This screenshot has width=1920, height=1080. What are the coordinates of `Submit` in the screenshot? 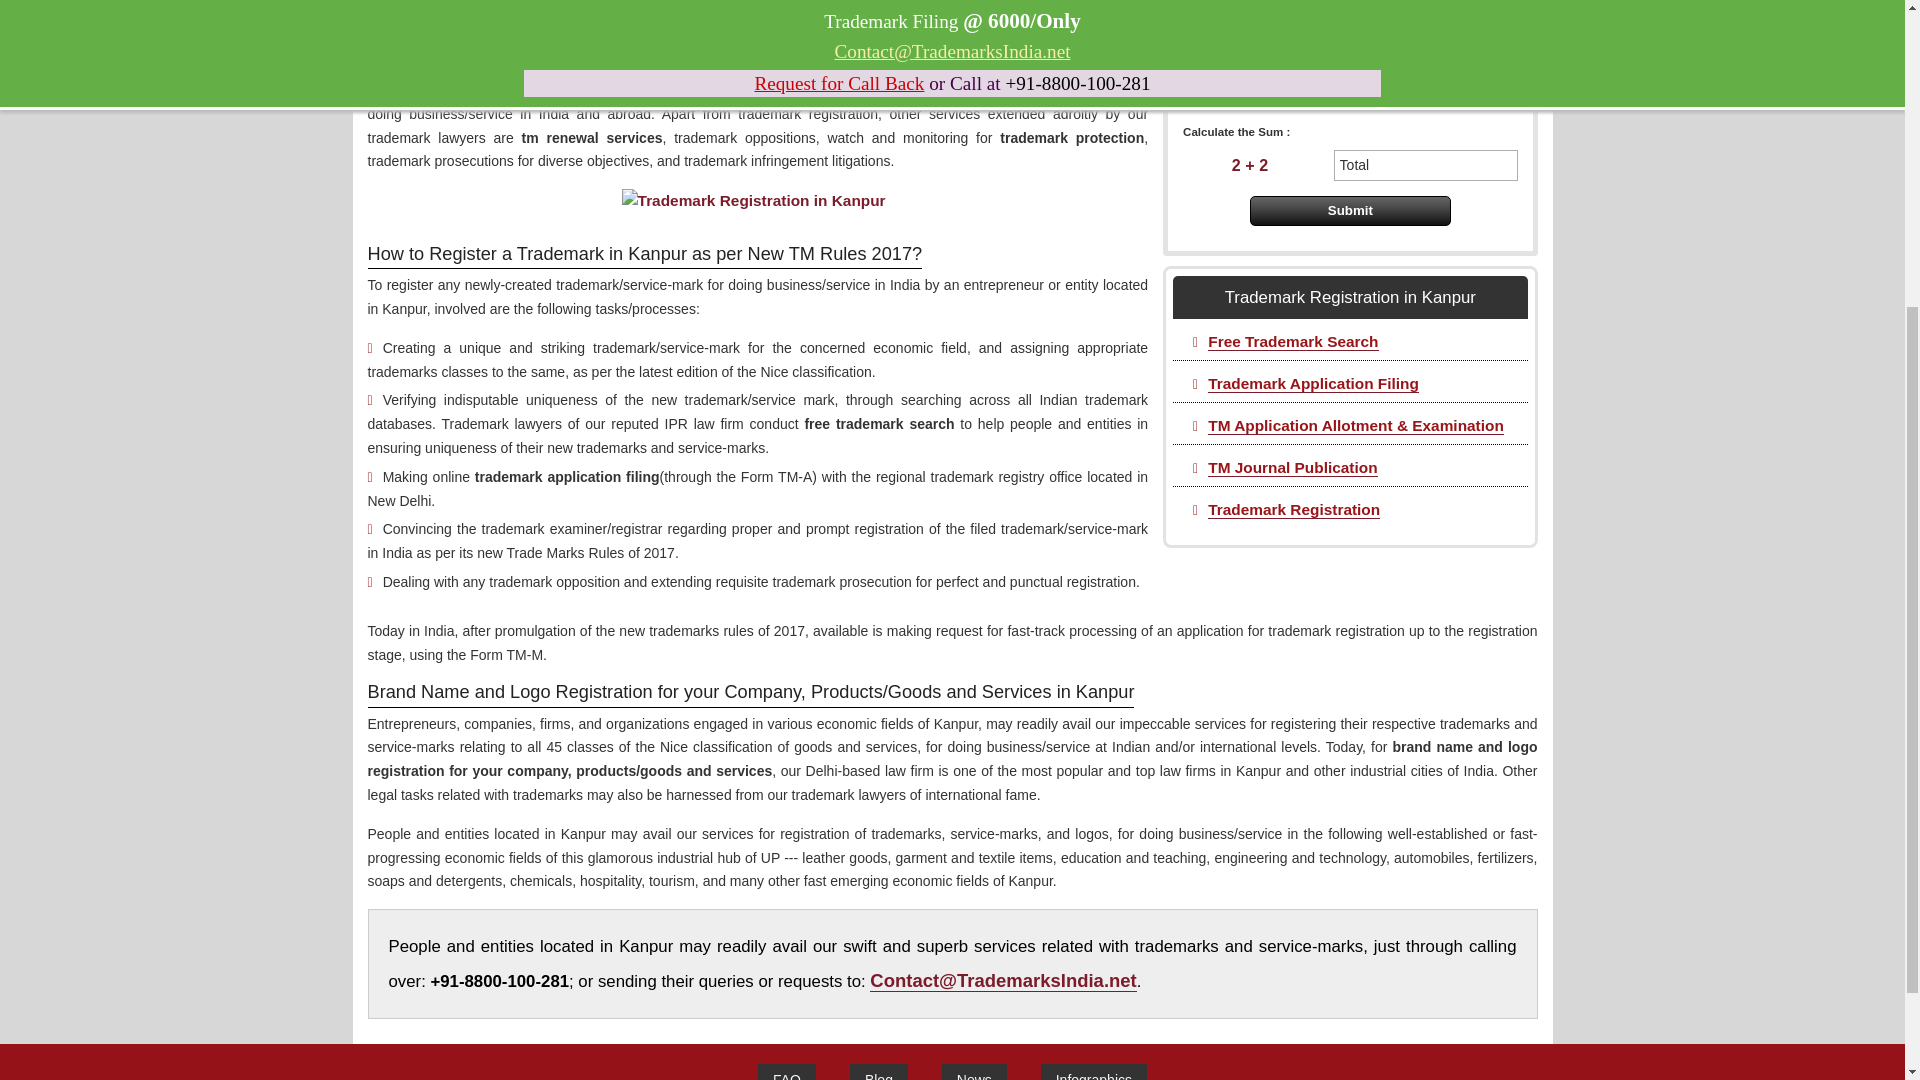 It's located at (1350, 210).